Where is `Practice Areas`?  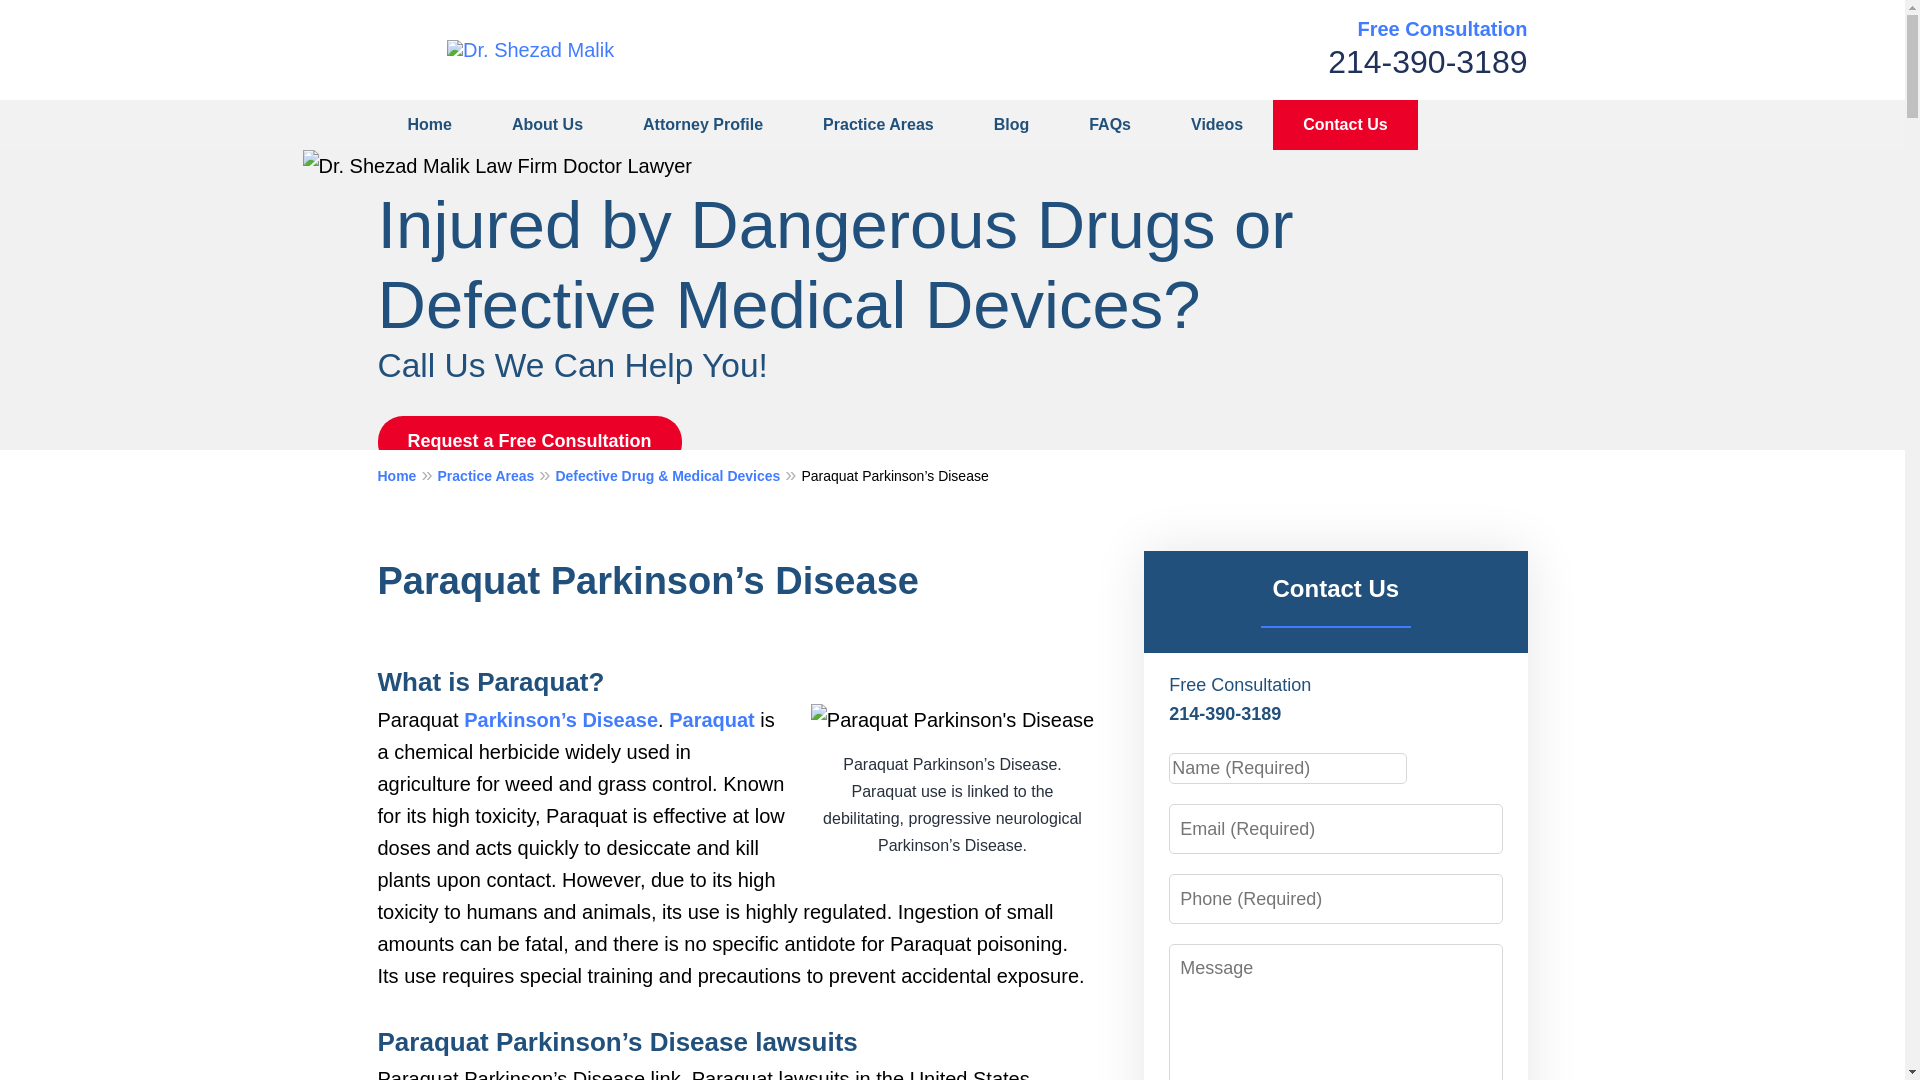
Practice Areas is located at coordinates (878, 125).